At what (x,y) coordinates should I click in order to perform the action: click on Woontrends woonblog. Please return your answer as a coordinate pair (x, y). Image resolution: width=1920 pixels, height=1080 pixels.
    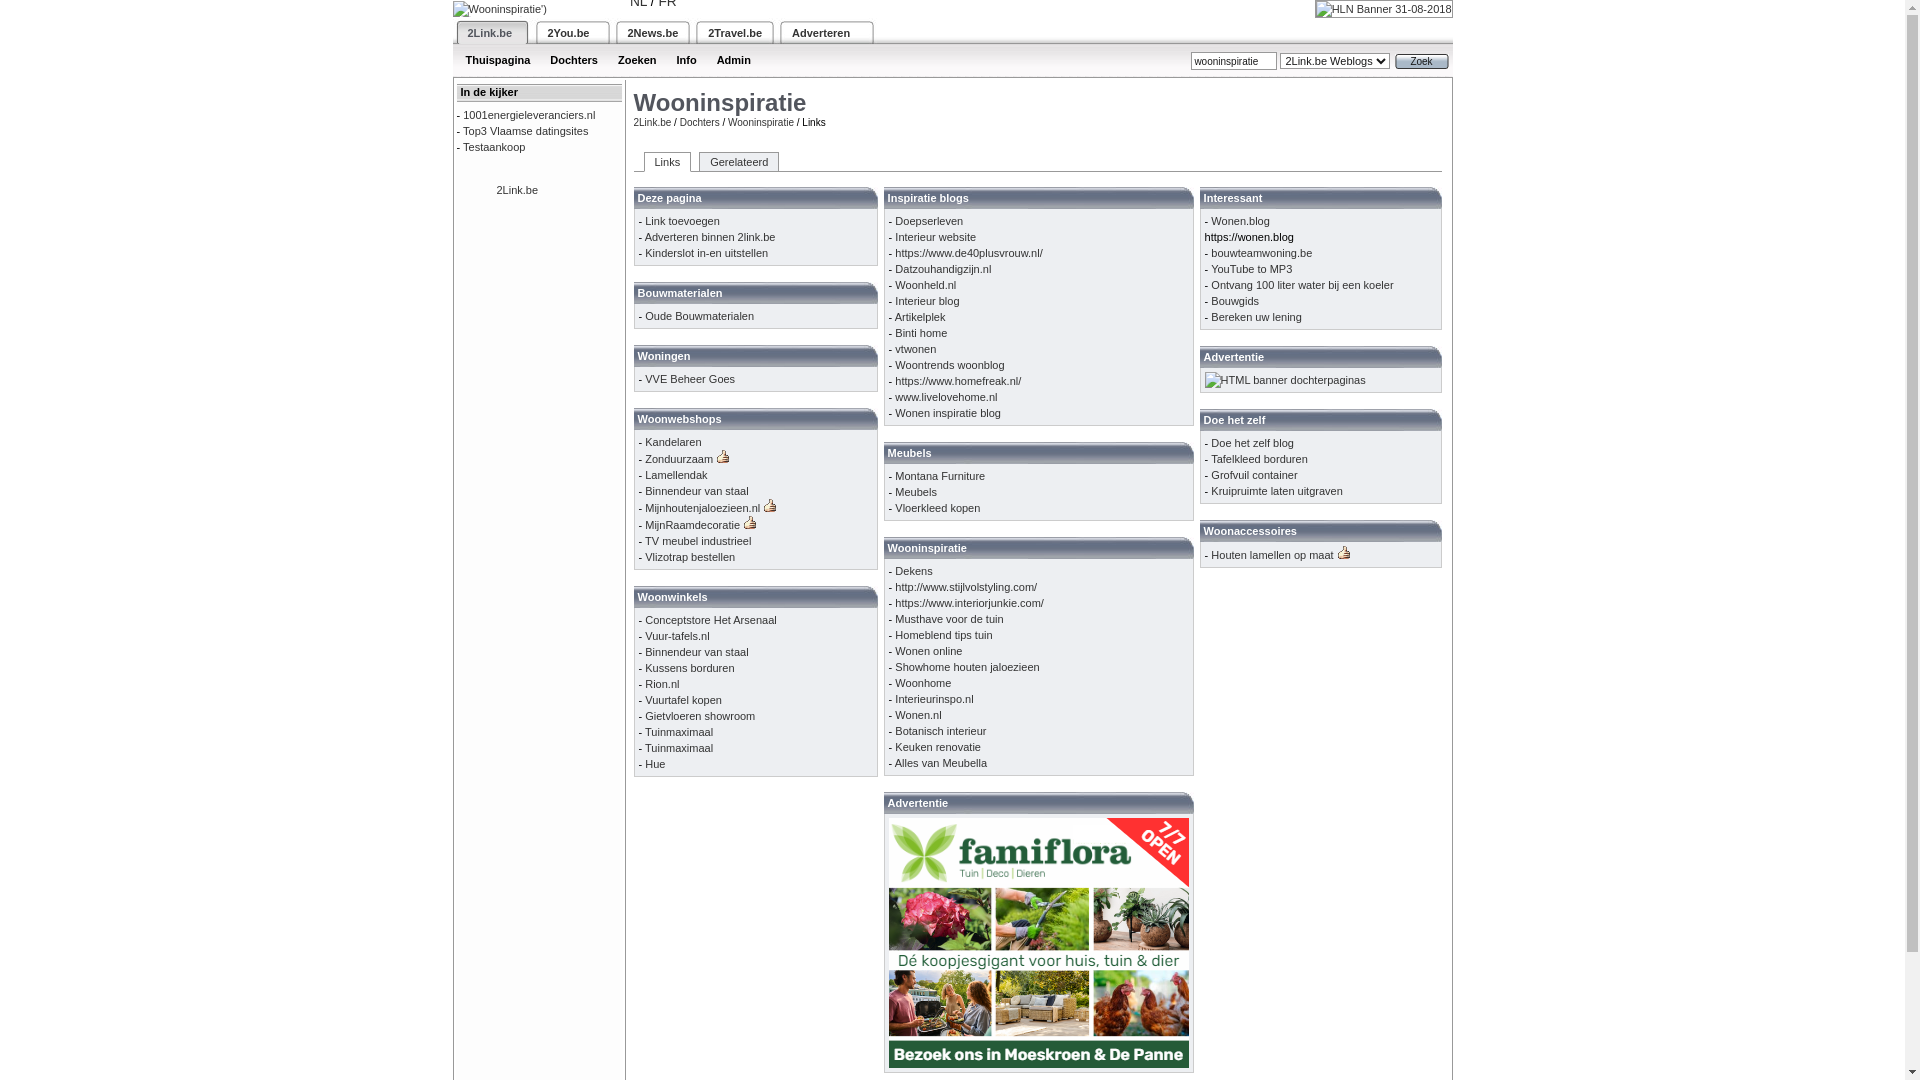
    Looking at the image, I should click on (950, 365).